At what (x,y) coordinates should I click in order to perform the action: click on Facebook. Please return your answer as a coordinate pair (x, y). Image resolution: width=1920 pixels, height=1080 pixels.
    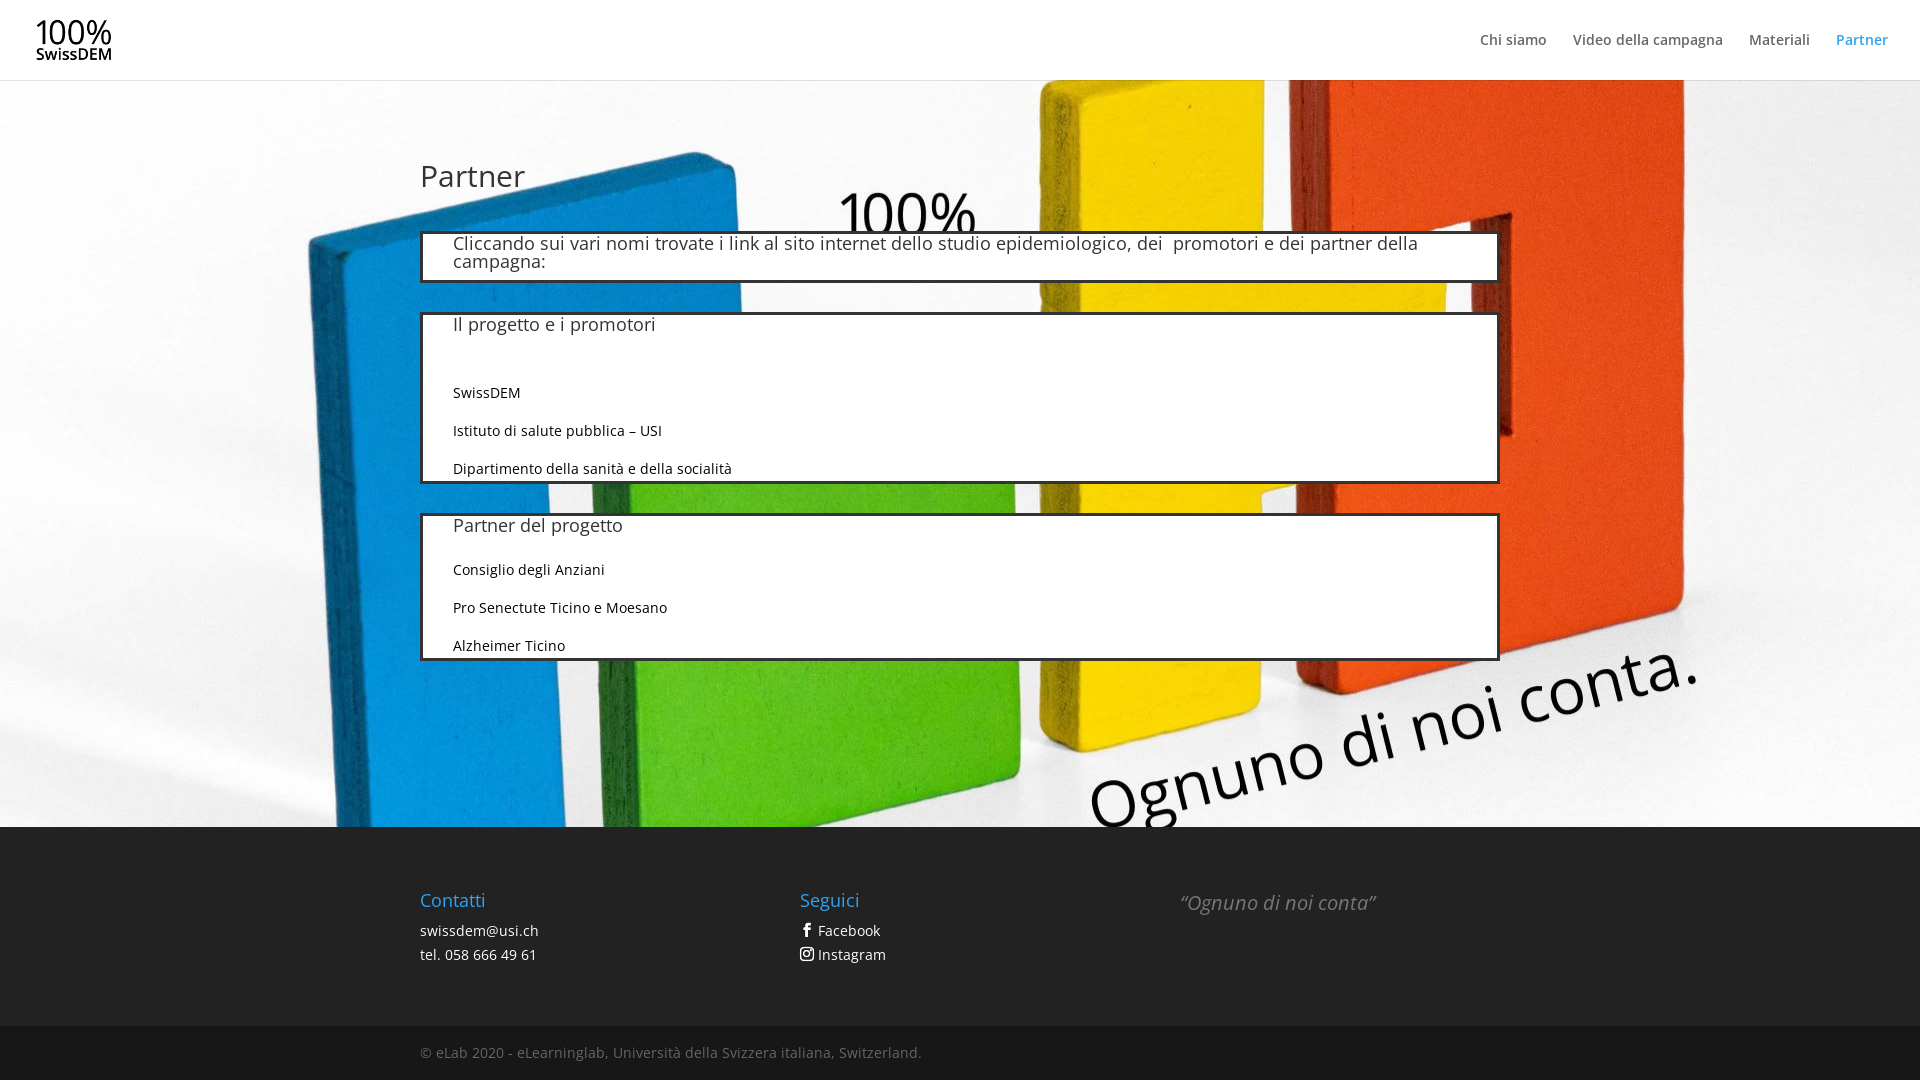
    Looking at the image, I should click on (840, 931).